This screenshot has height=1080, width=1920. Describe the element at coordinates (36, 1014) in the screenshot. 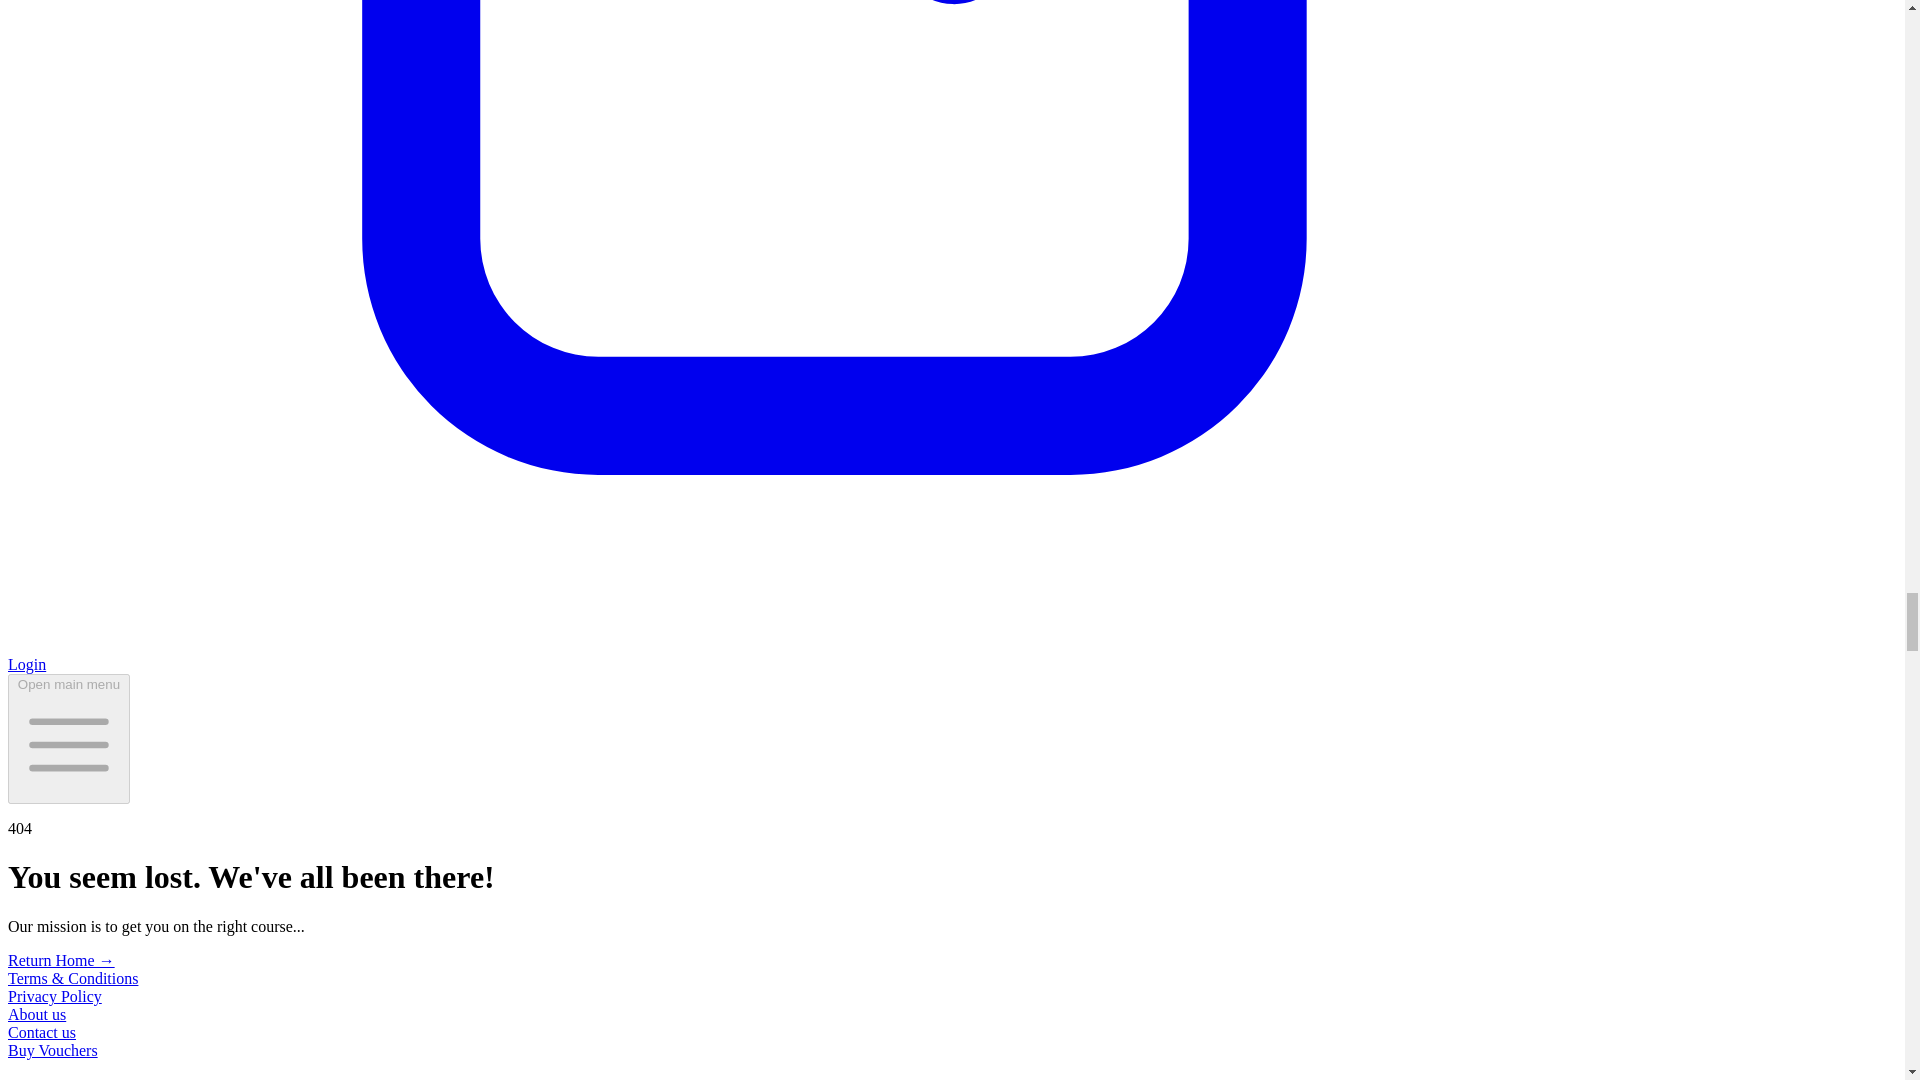

I see `About us` at that location.